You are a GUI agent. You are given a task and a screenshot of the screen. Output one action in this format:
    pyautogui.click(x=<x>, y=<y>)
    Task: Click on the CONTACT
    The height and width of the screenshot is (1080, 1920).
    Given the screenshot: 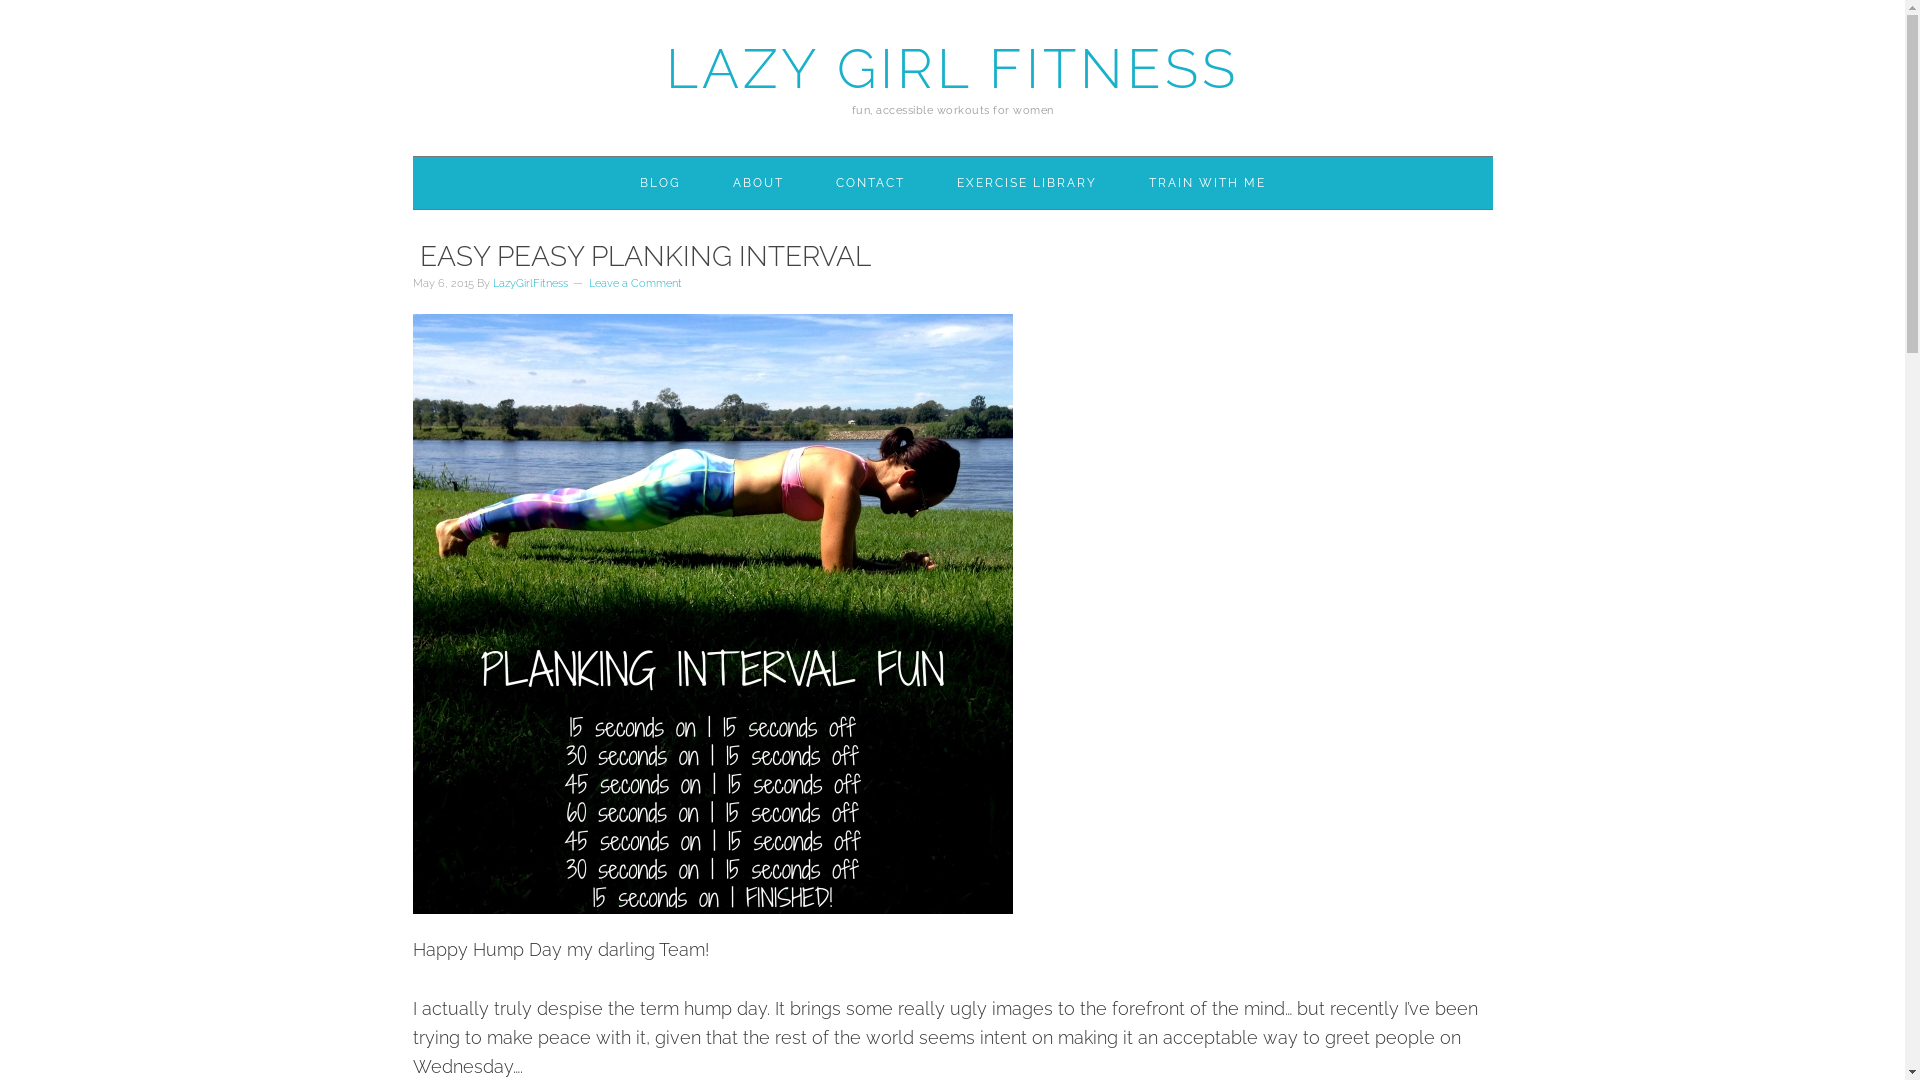 What is the action you would take?
    pyautogui.click(x=870, y=183)
    